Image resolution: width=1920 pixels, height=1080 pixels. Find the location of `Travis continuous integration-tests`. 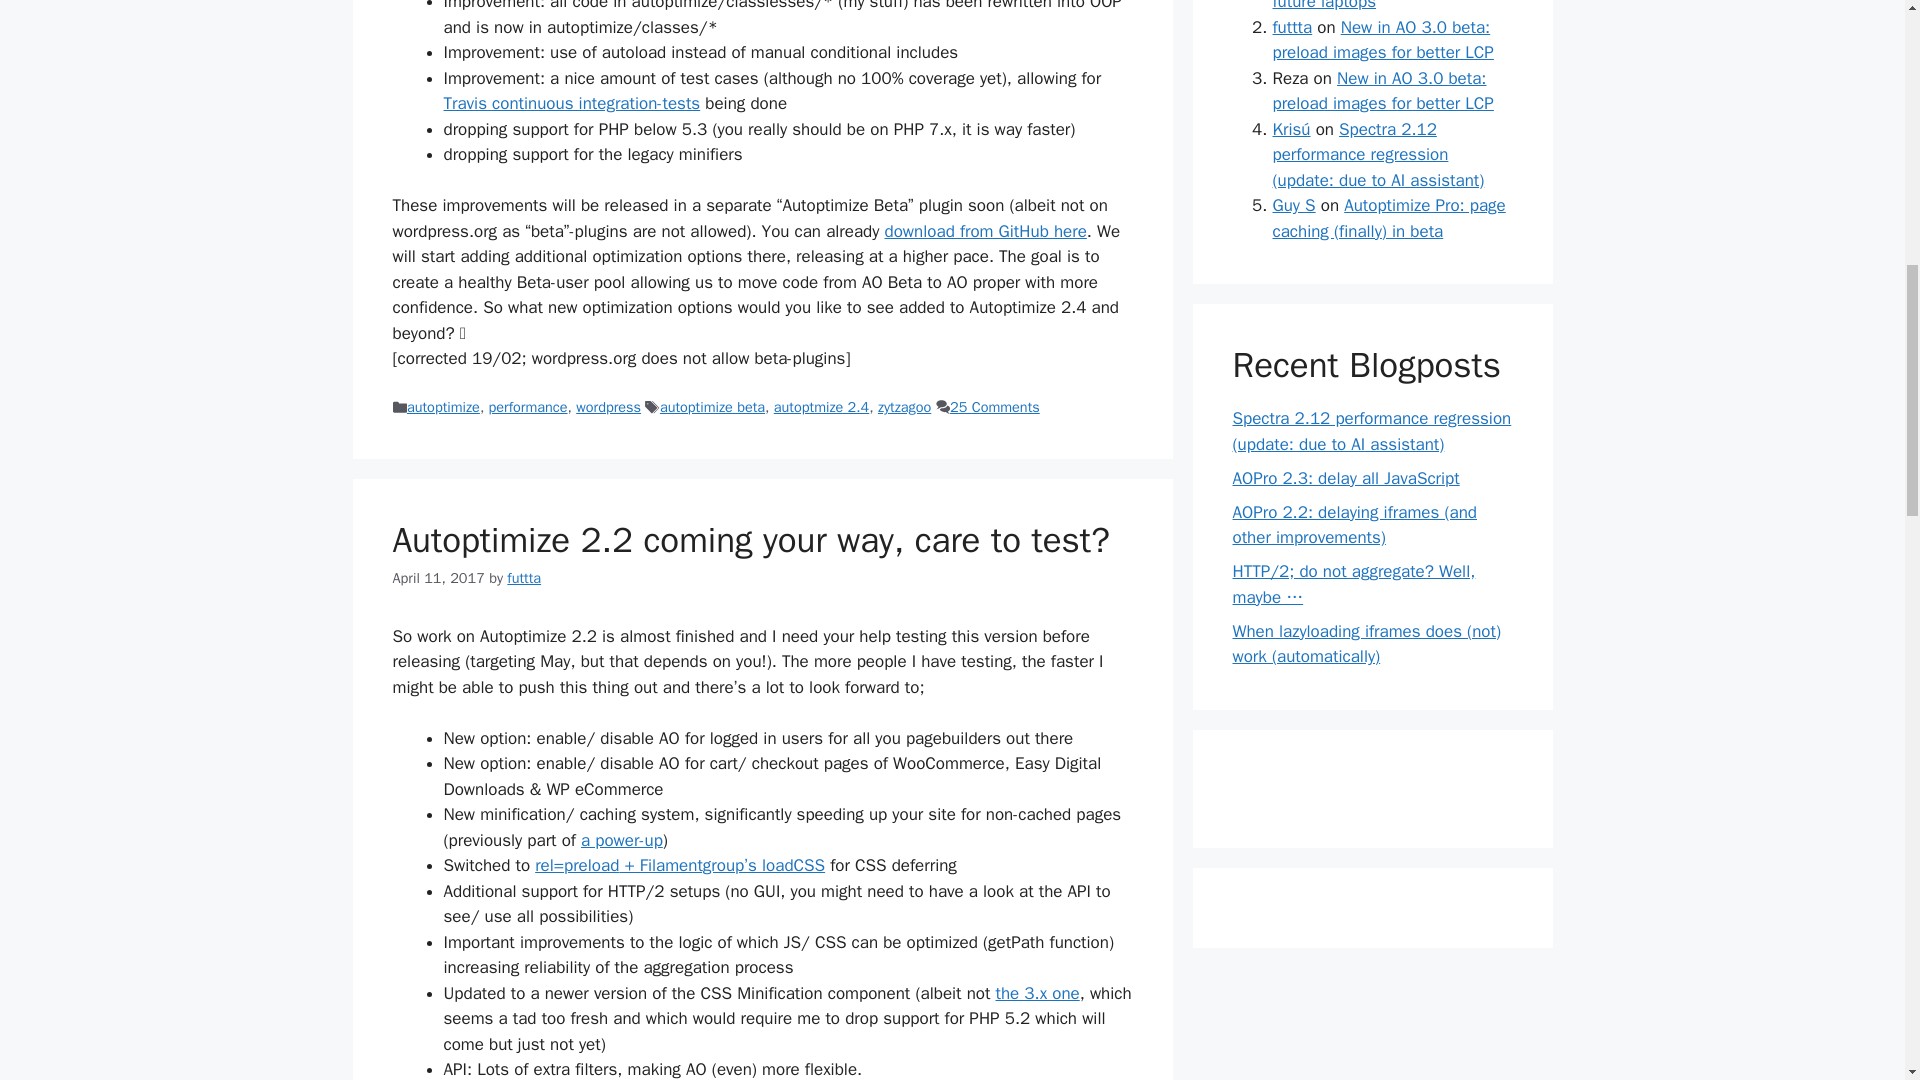

Travis continuous integration-tests is located at coordinates (572, 103).